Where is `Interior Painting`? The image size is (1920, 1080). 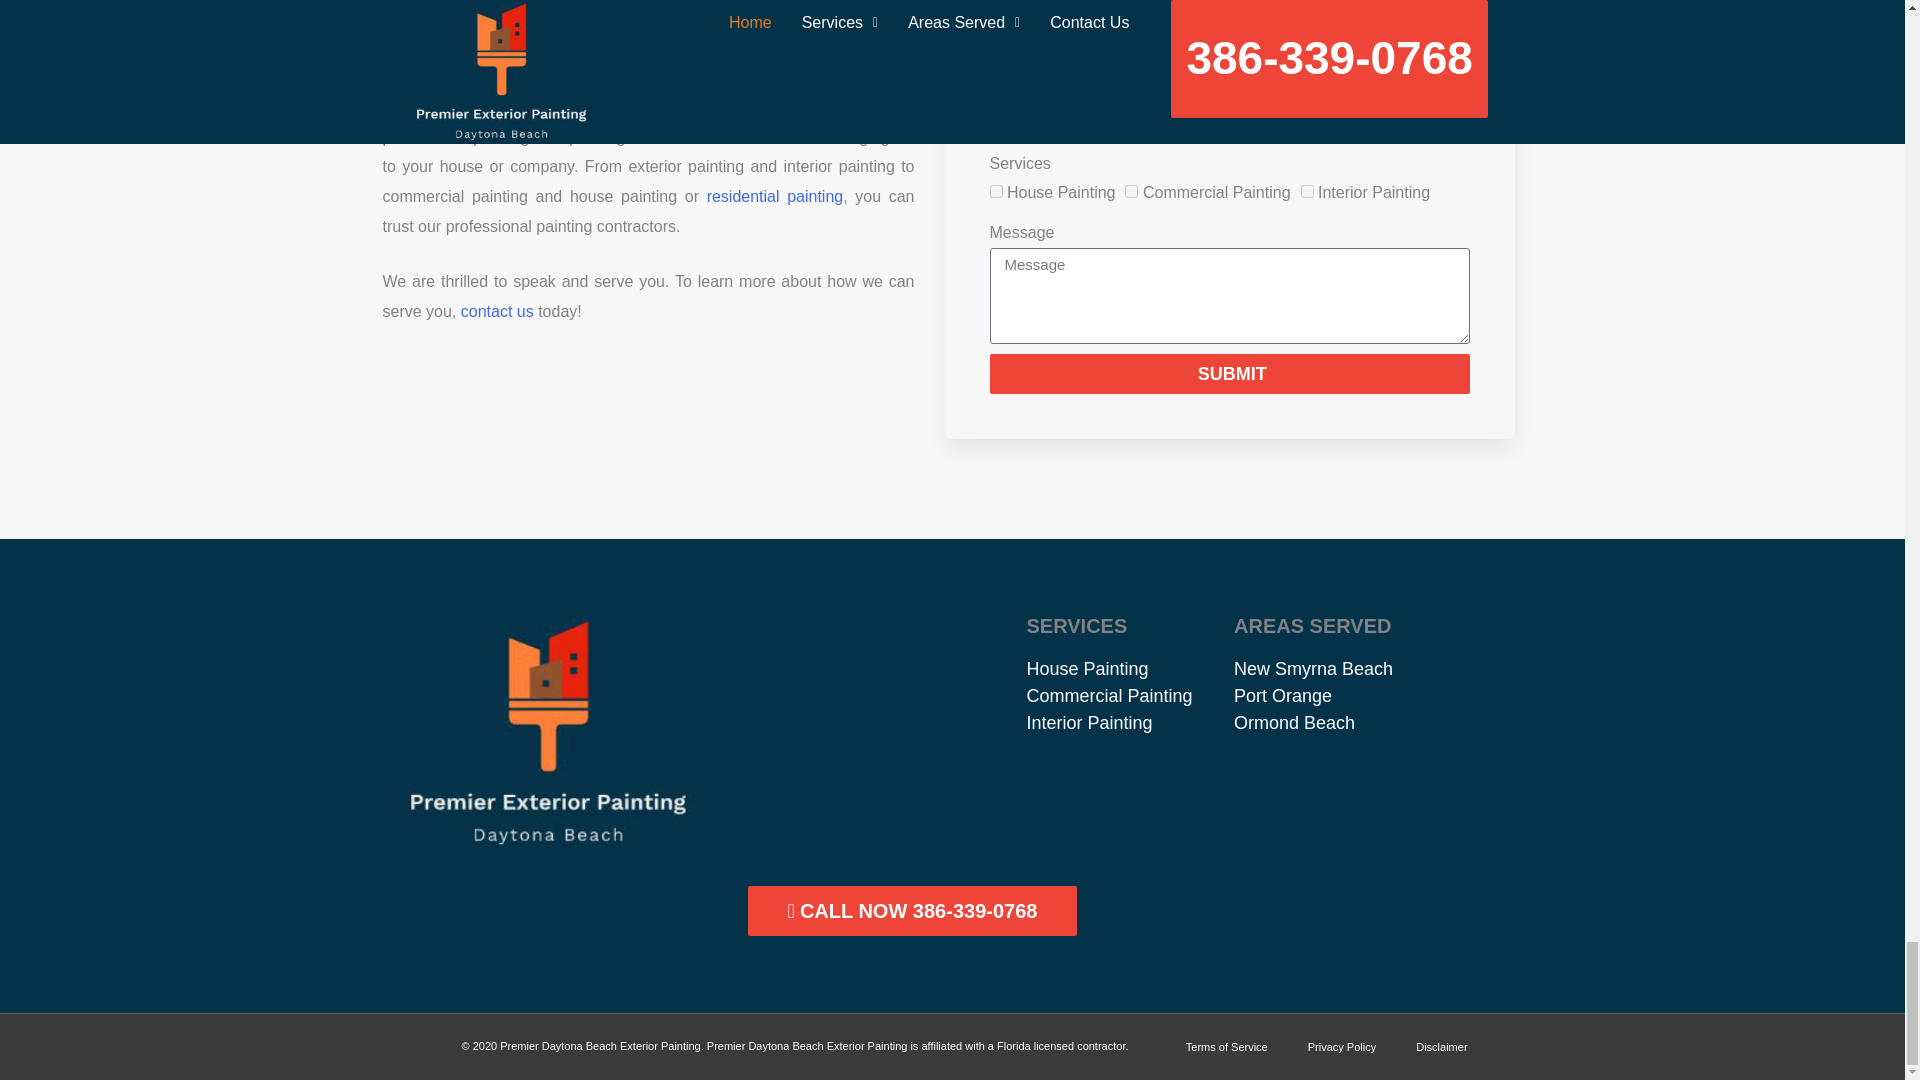 Interior Painting is located at coordinates (1307, 190).